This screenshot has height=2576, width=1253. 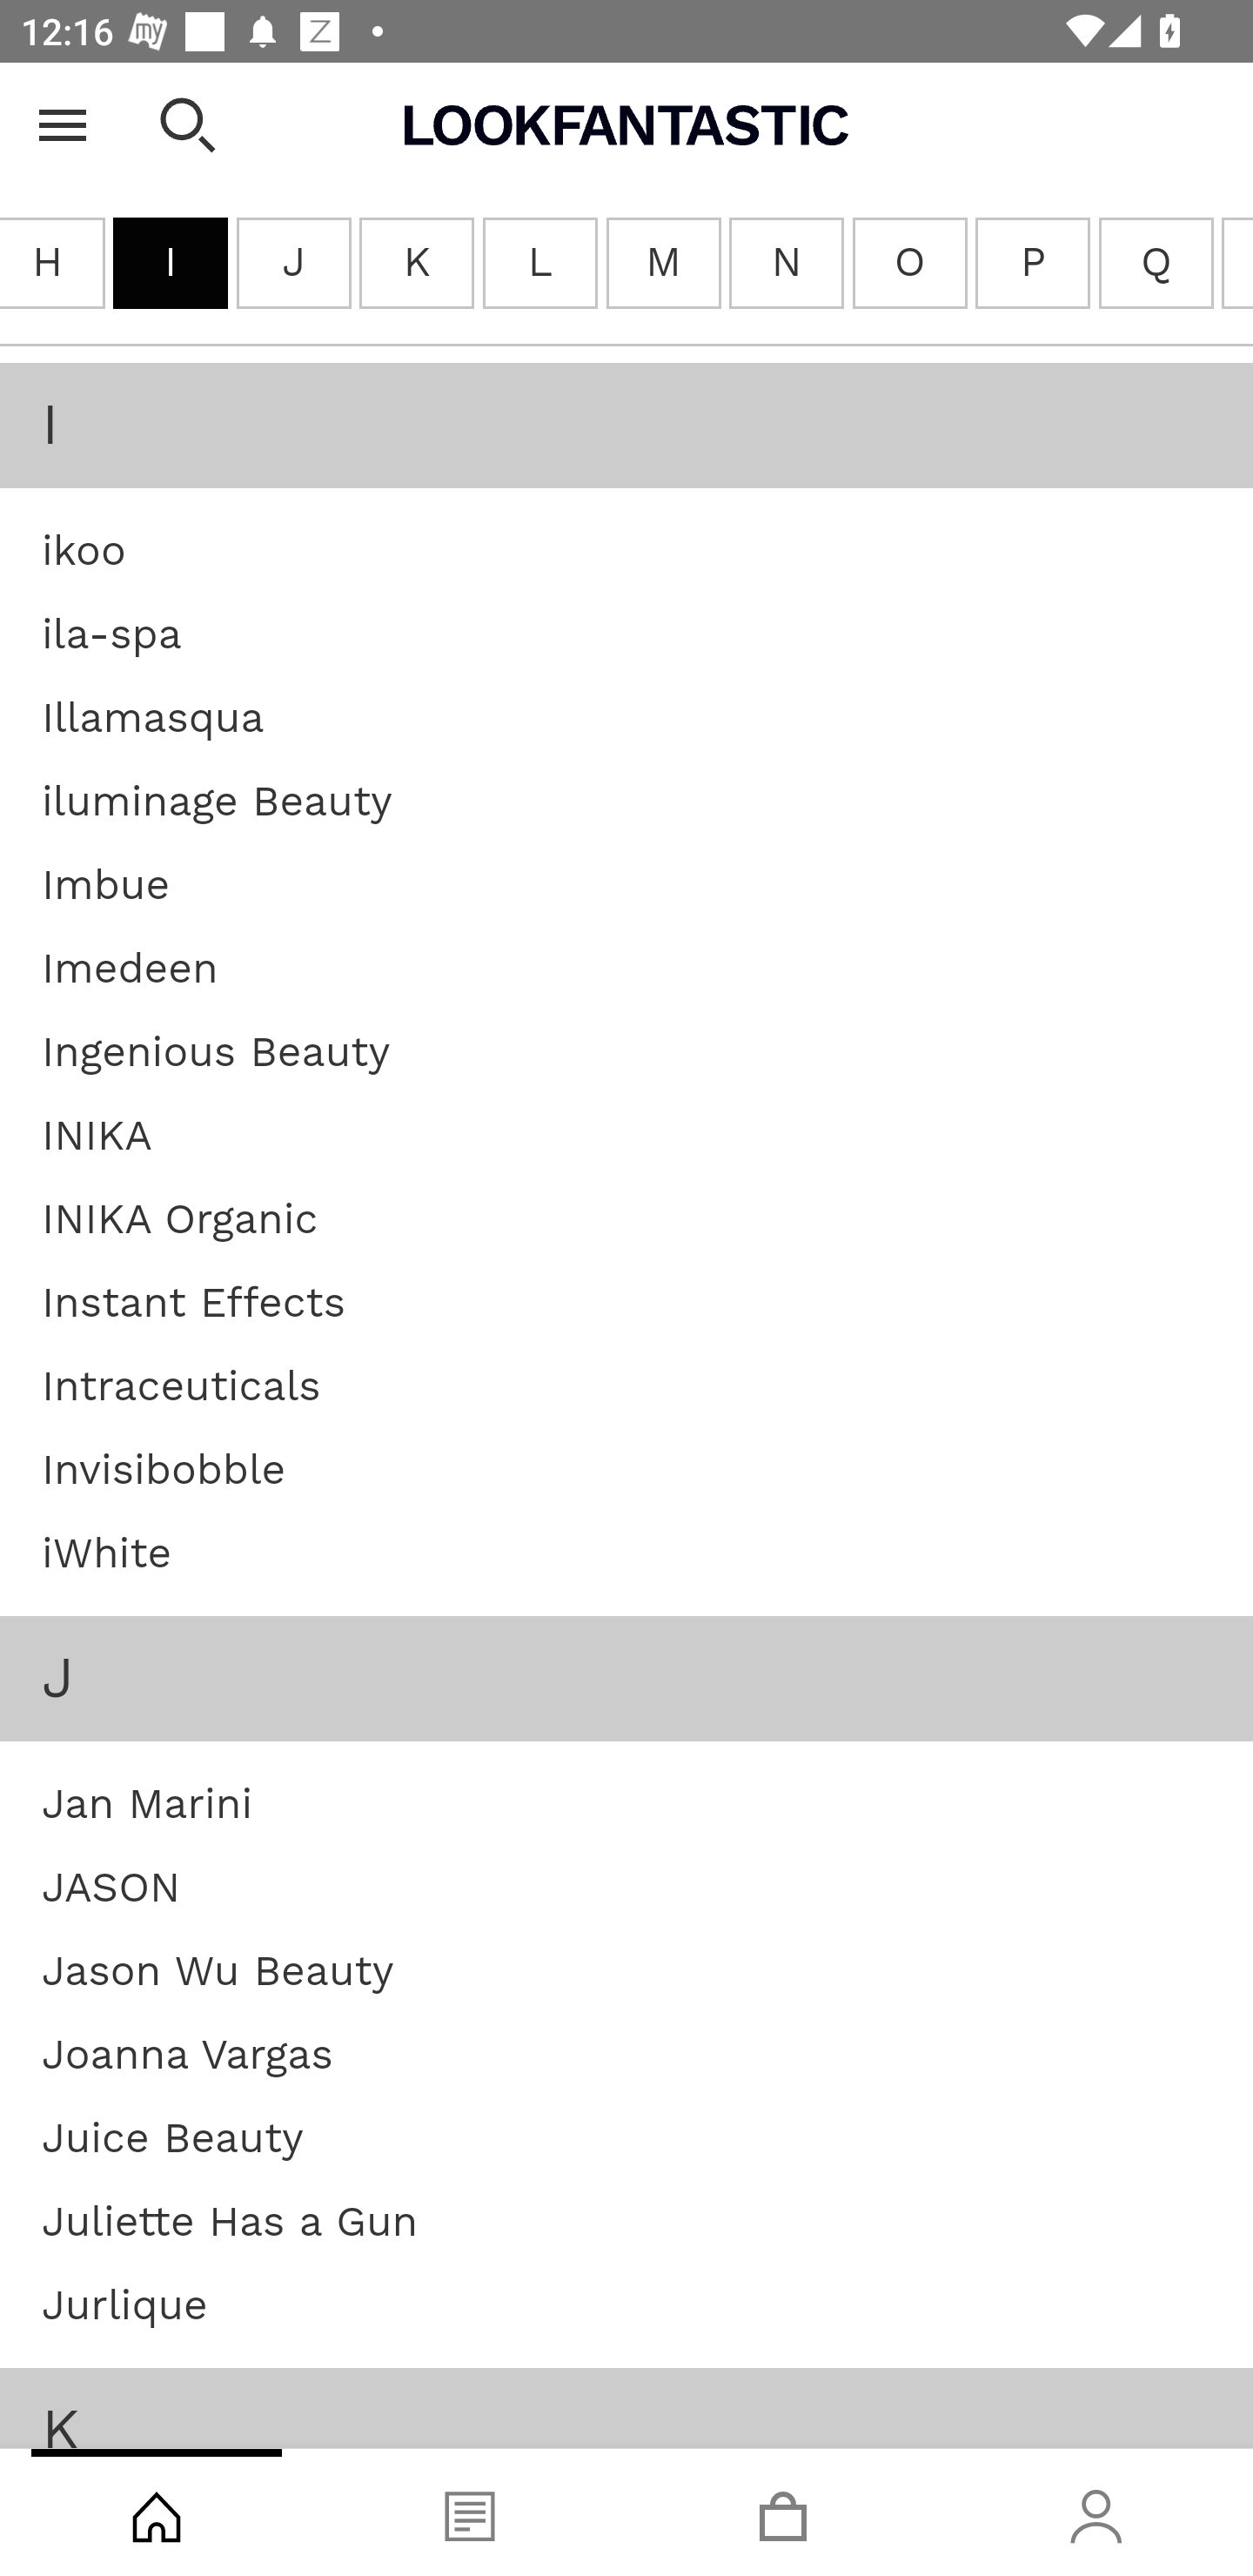 What do you see at coordinates (179, 1220) in the screenshot?
I see `INIKA Organic` at bounding box center [179, 1220].